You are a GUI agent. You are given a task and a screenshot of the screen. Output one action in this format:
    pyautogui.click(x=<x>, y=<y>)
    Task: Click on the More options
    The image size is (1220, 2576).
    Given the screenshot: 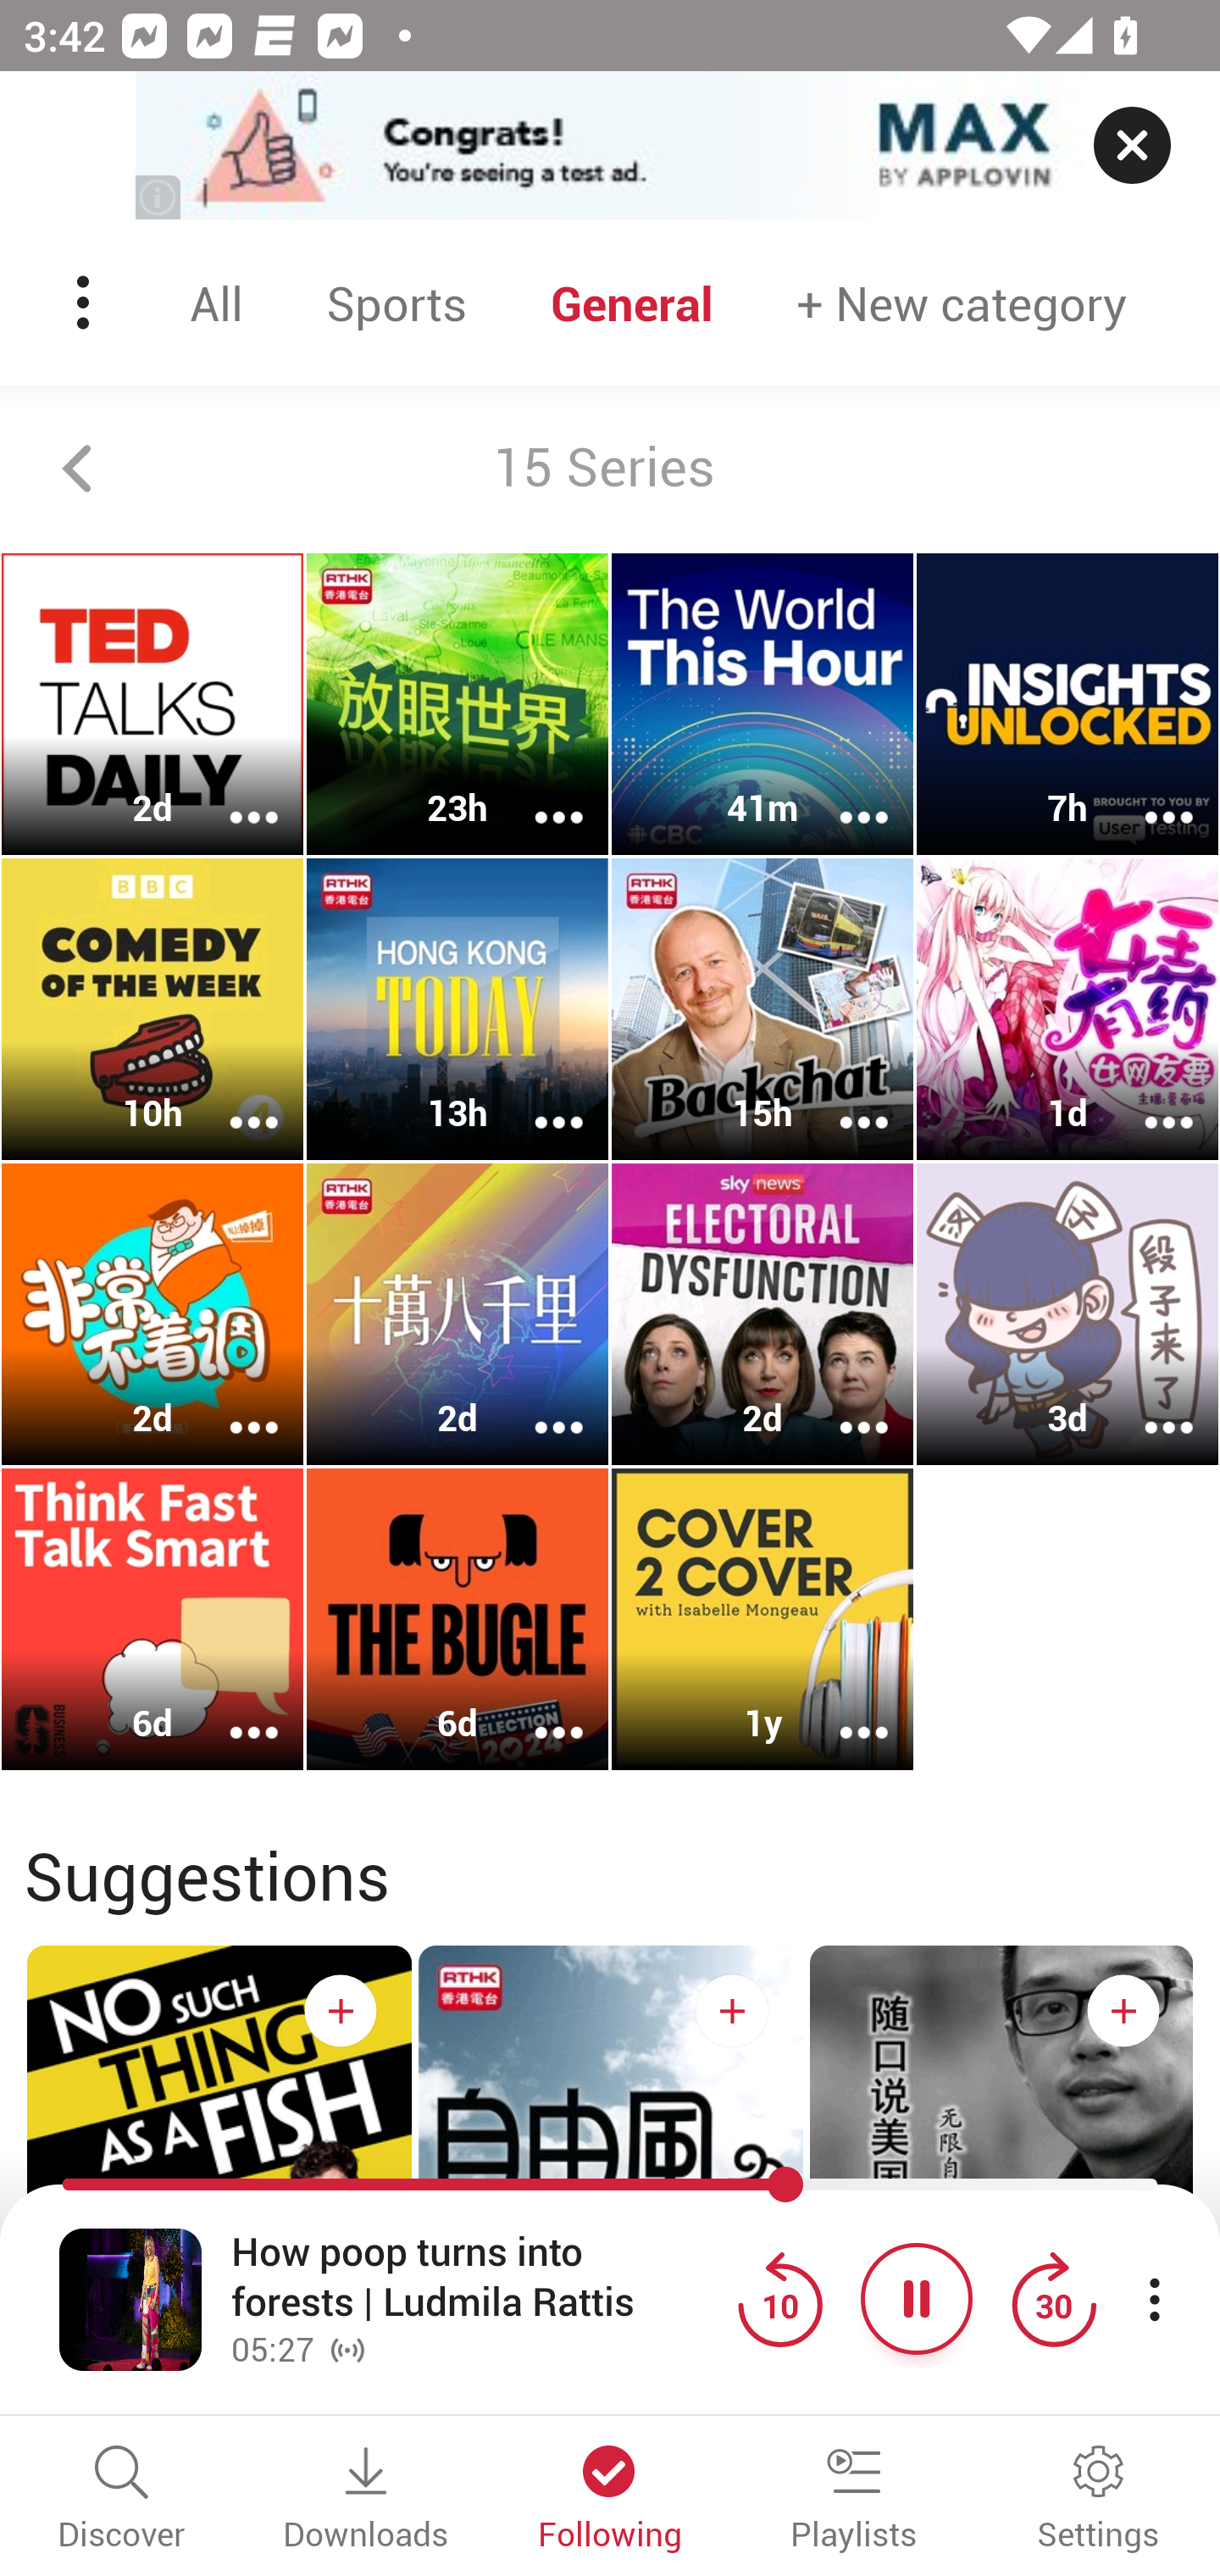 What is the action you would take?
    pyautogui.click(x=842, y=796)
    